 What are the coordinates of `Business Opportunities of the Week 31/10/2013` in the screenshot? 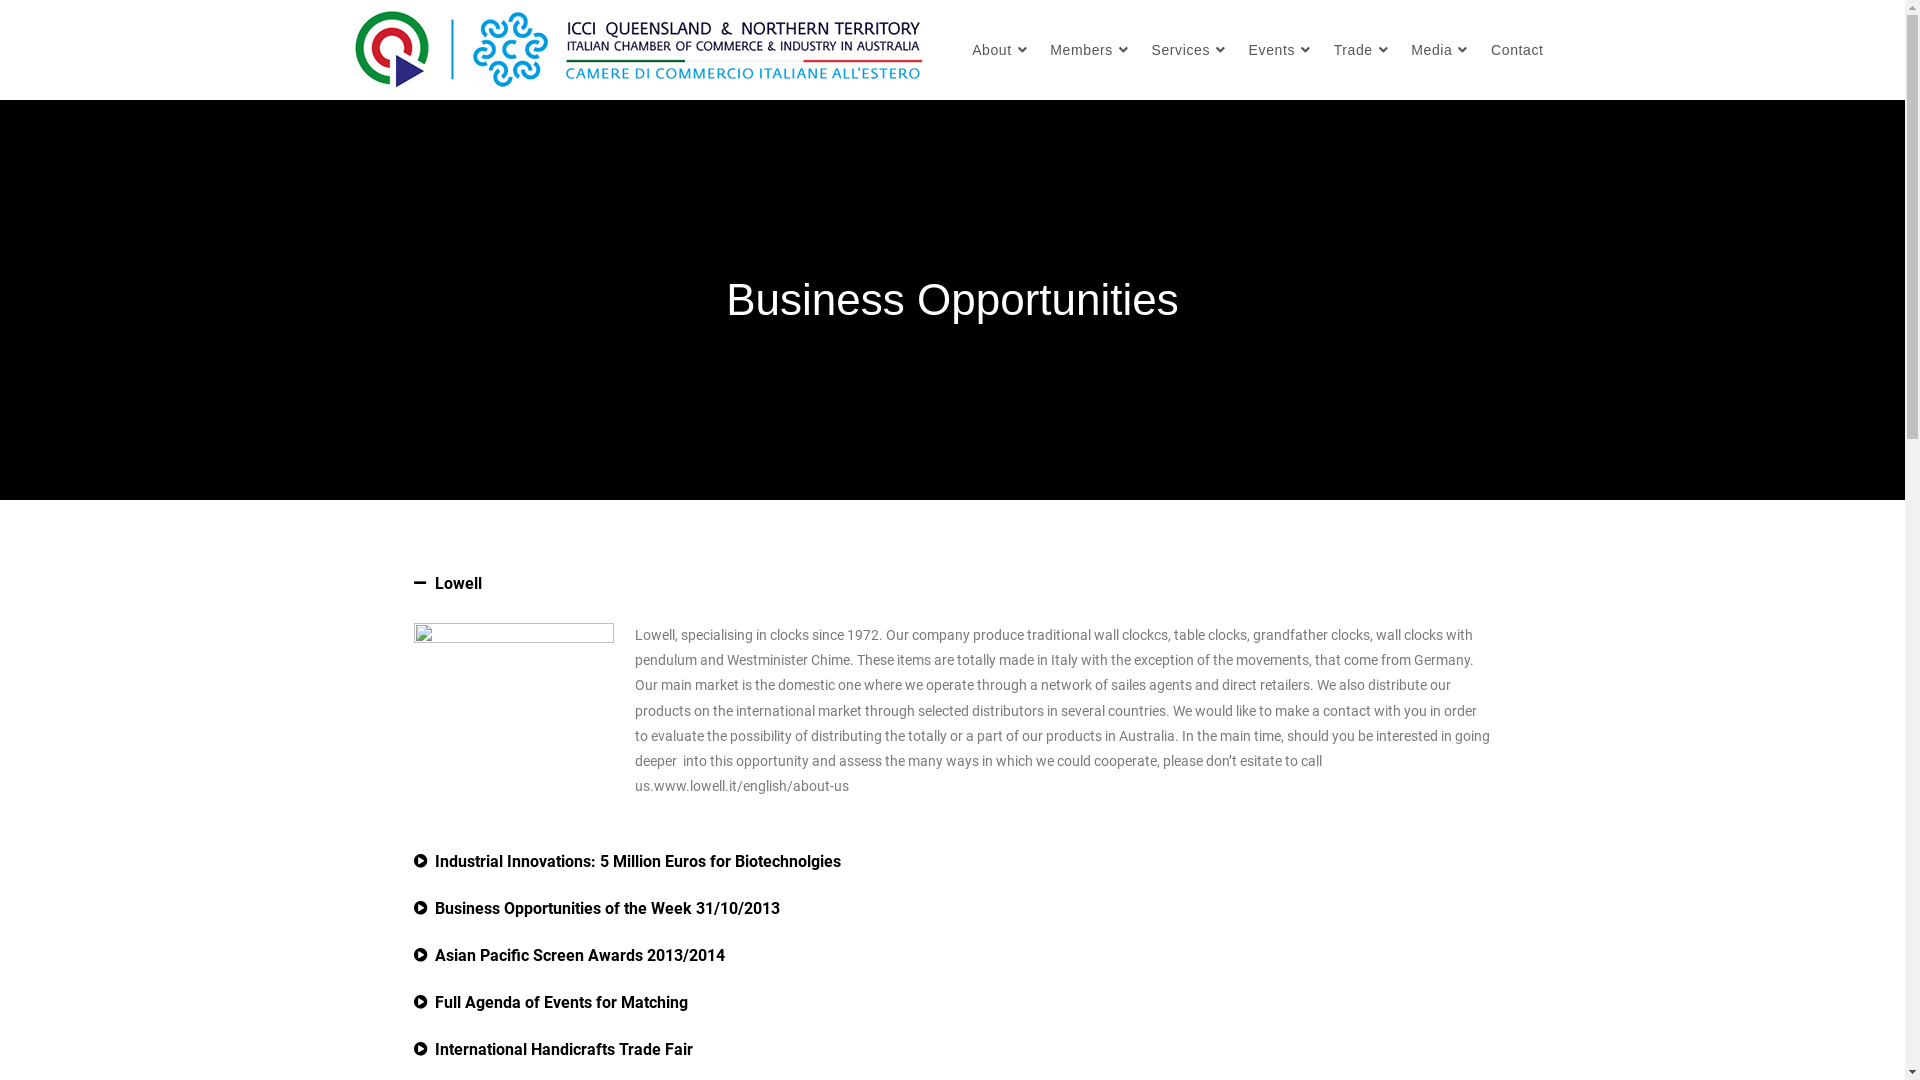 It's located at (606, 908).